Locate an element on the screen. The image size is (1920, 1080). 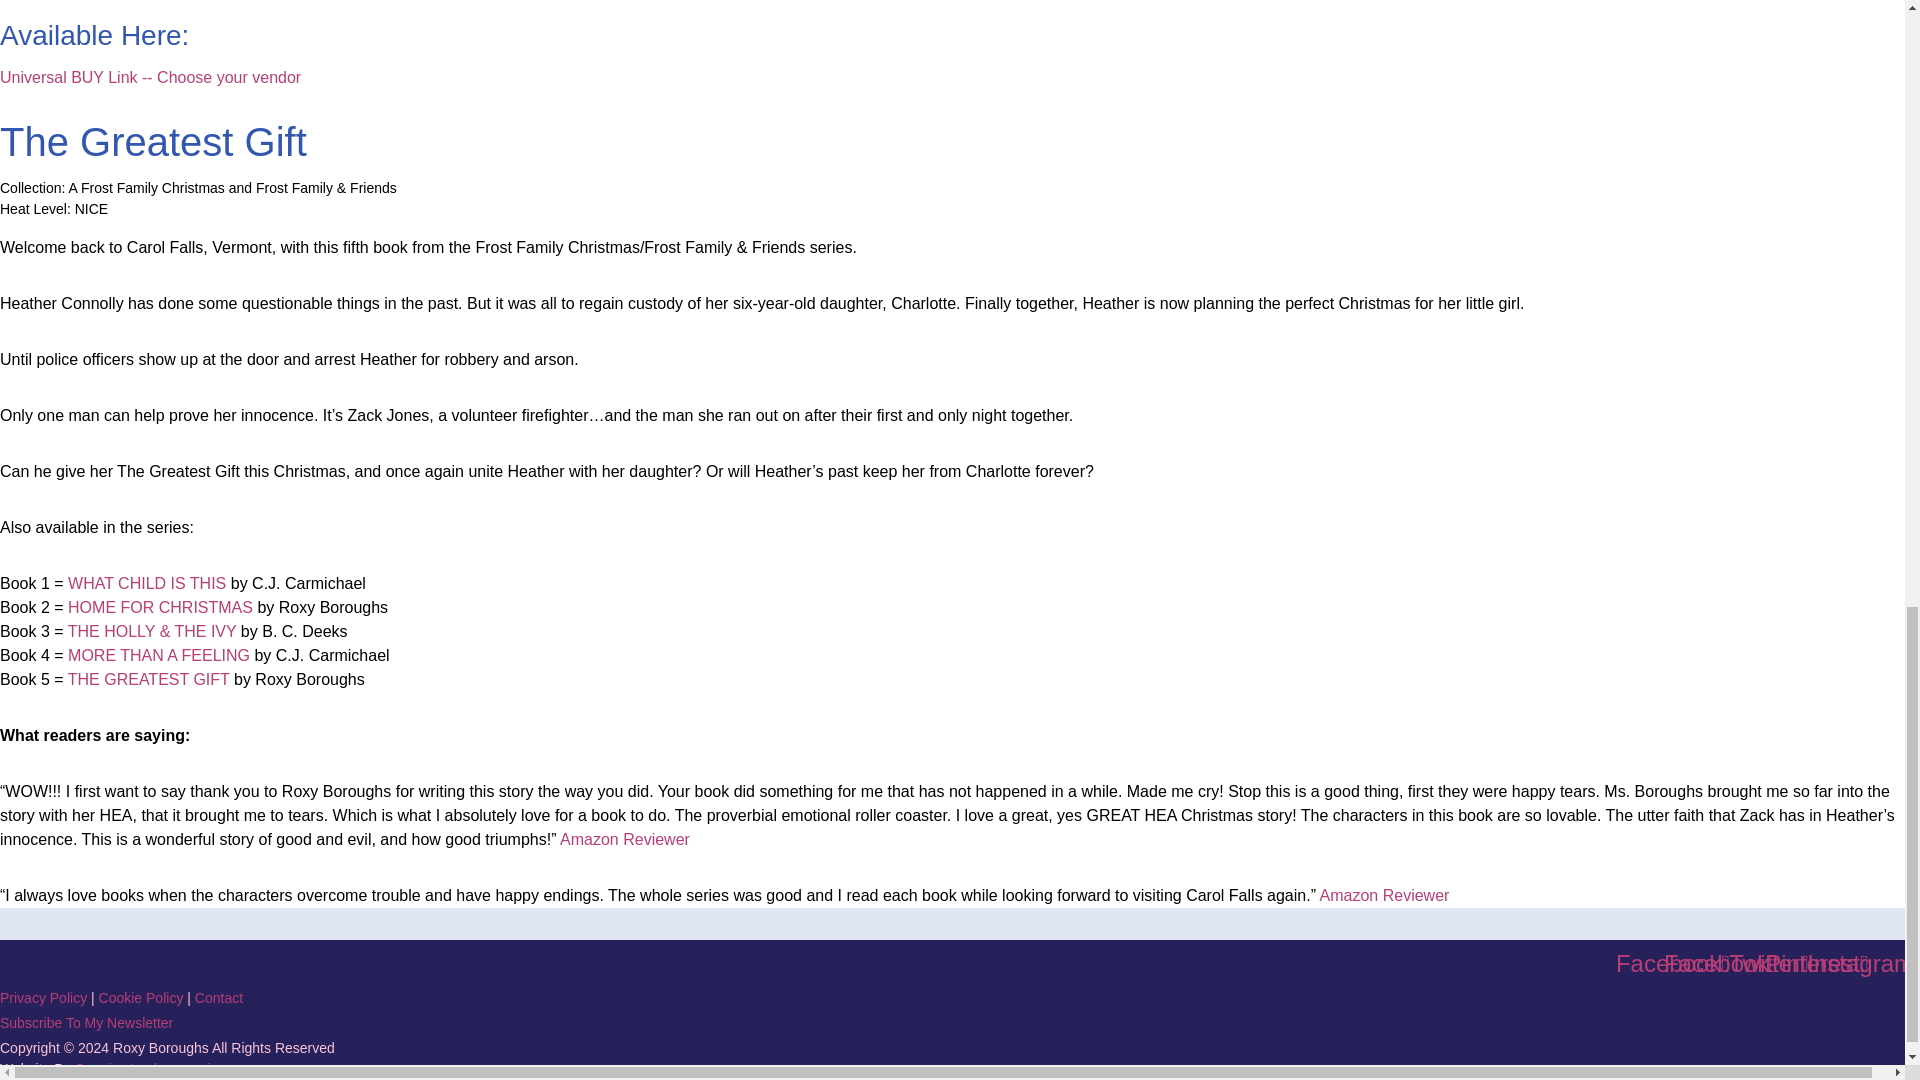
Amazon Reviewer is located at coordinates (624, 838).